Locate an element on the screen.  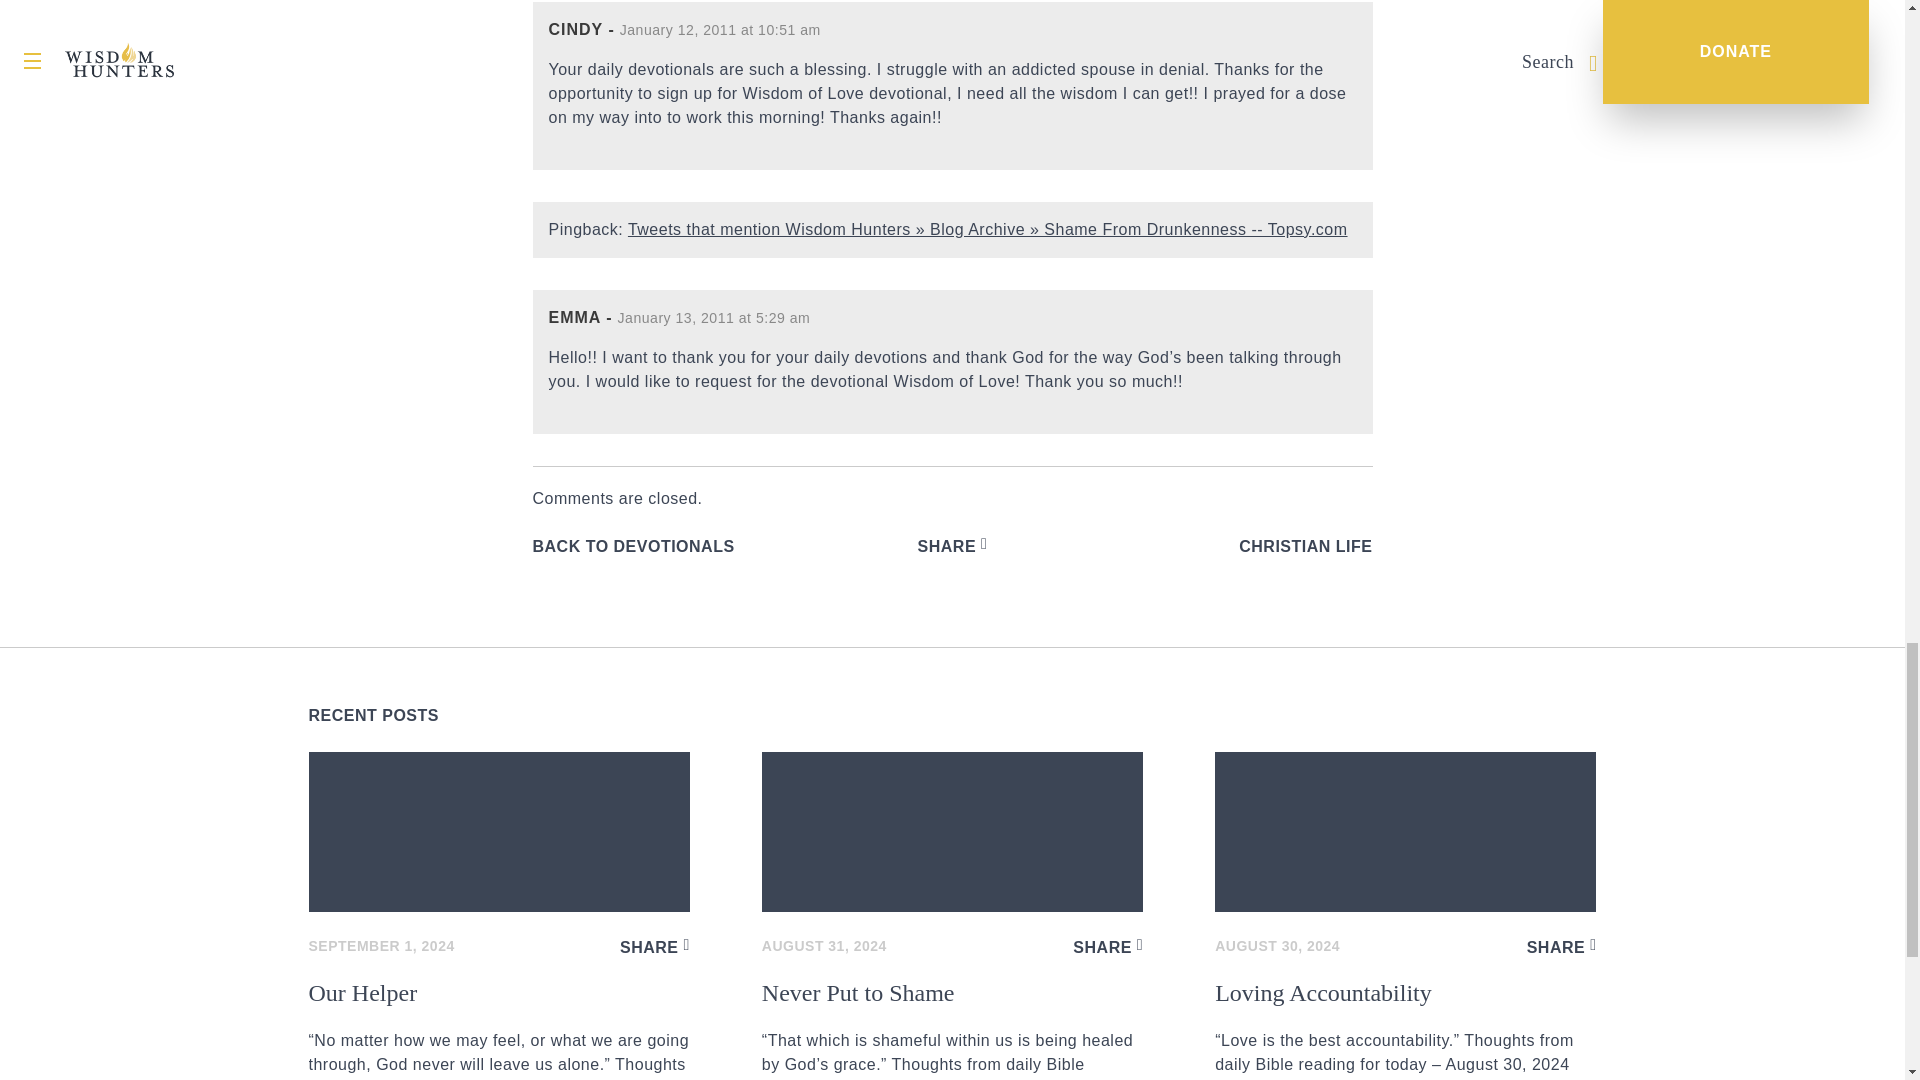
January 12, 2011 at 10:51 am is located at coordinates (720, 29).